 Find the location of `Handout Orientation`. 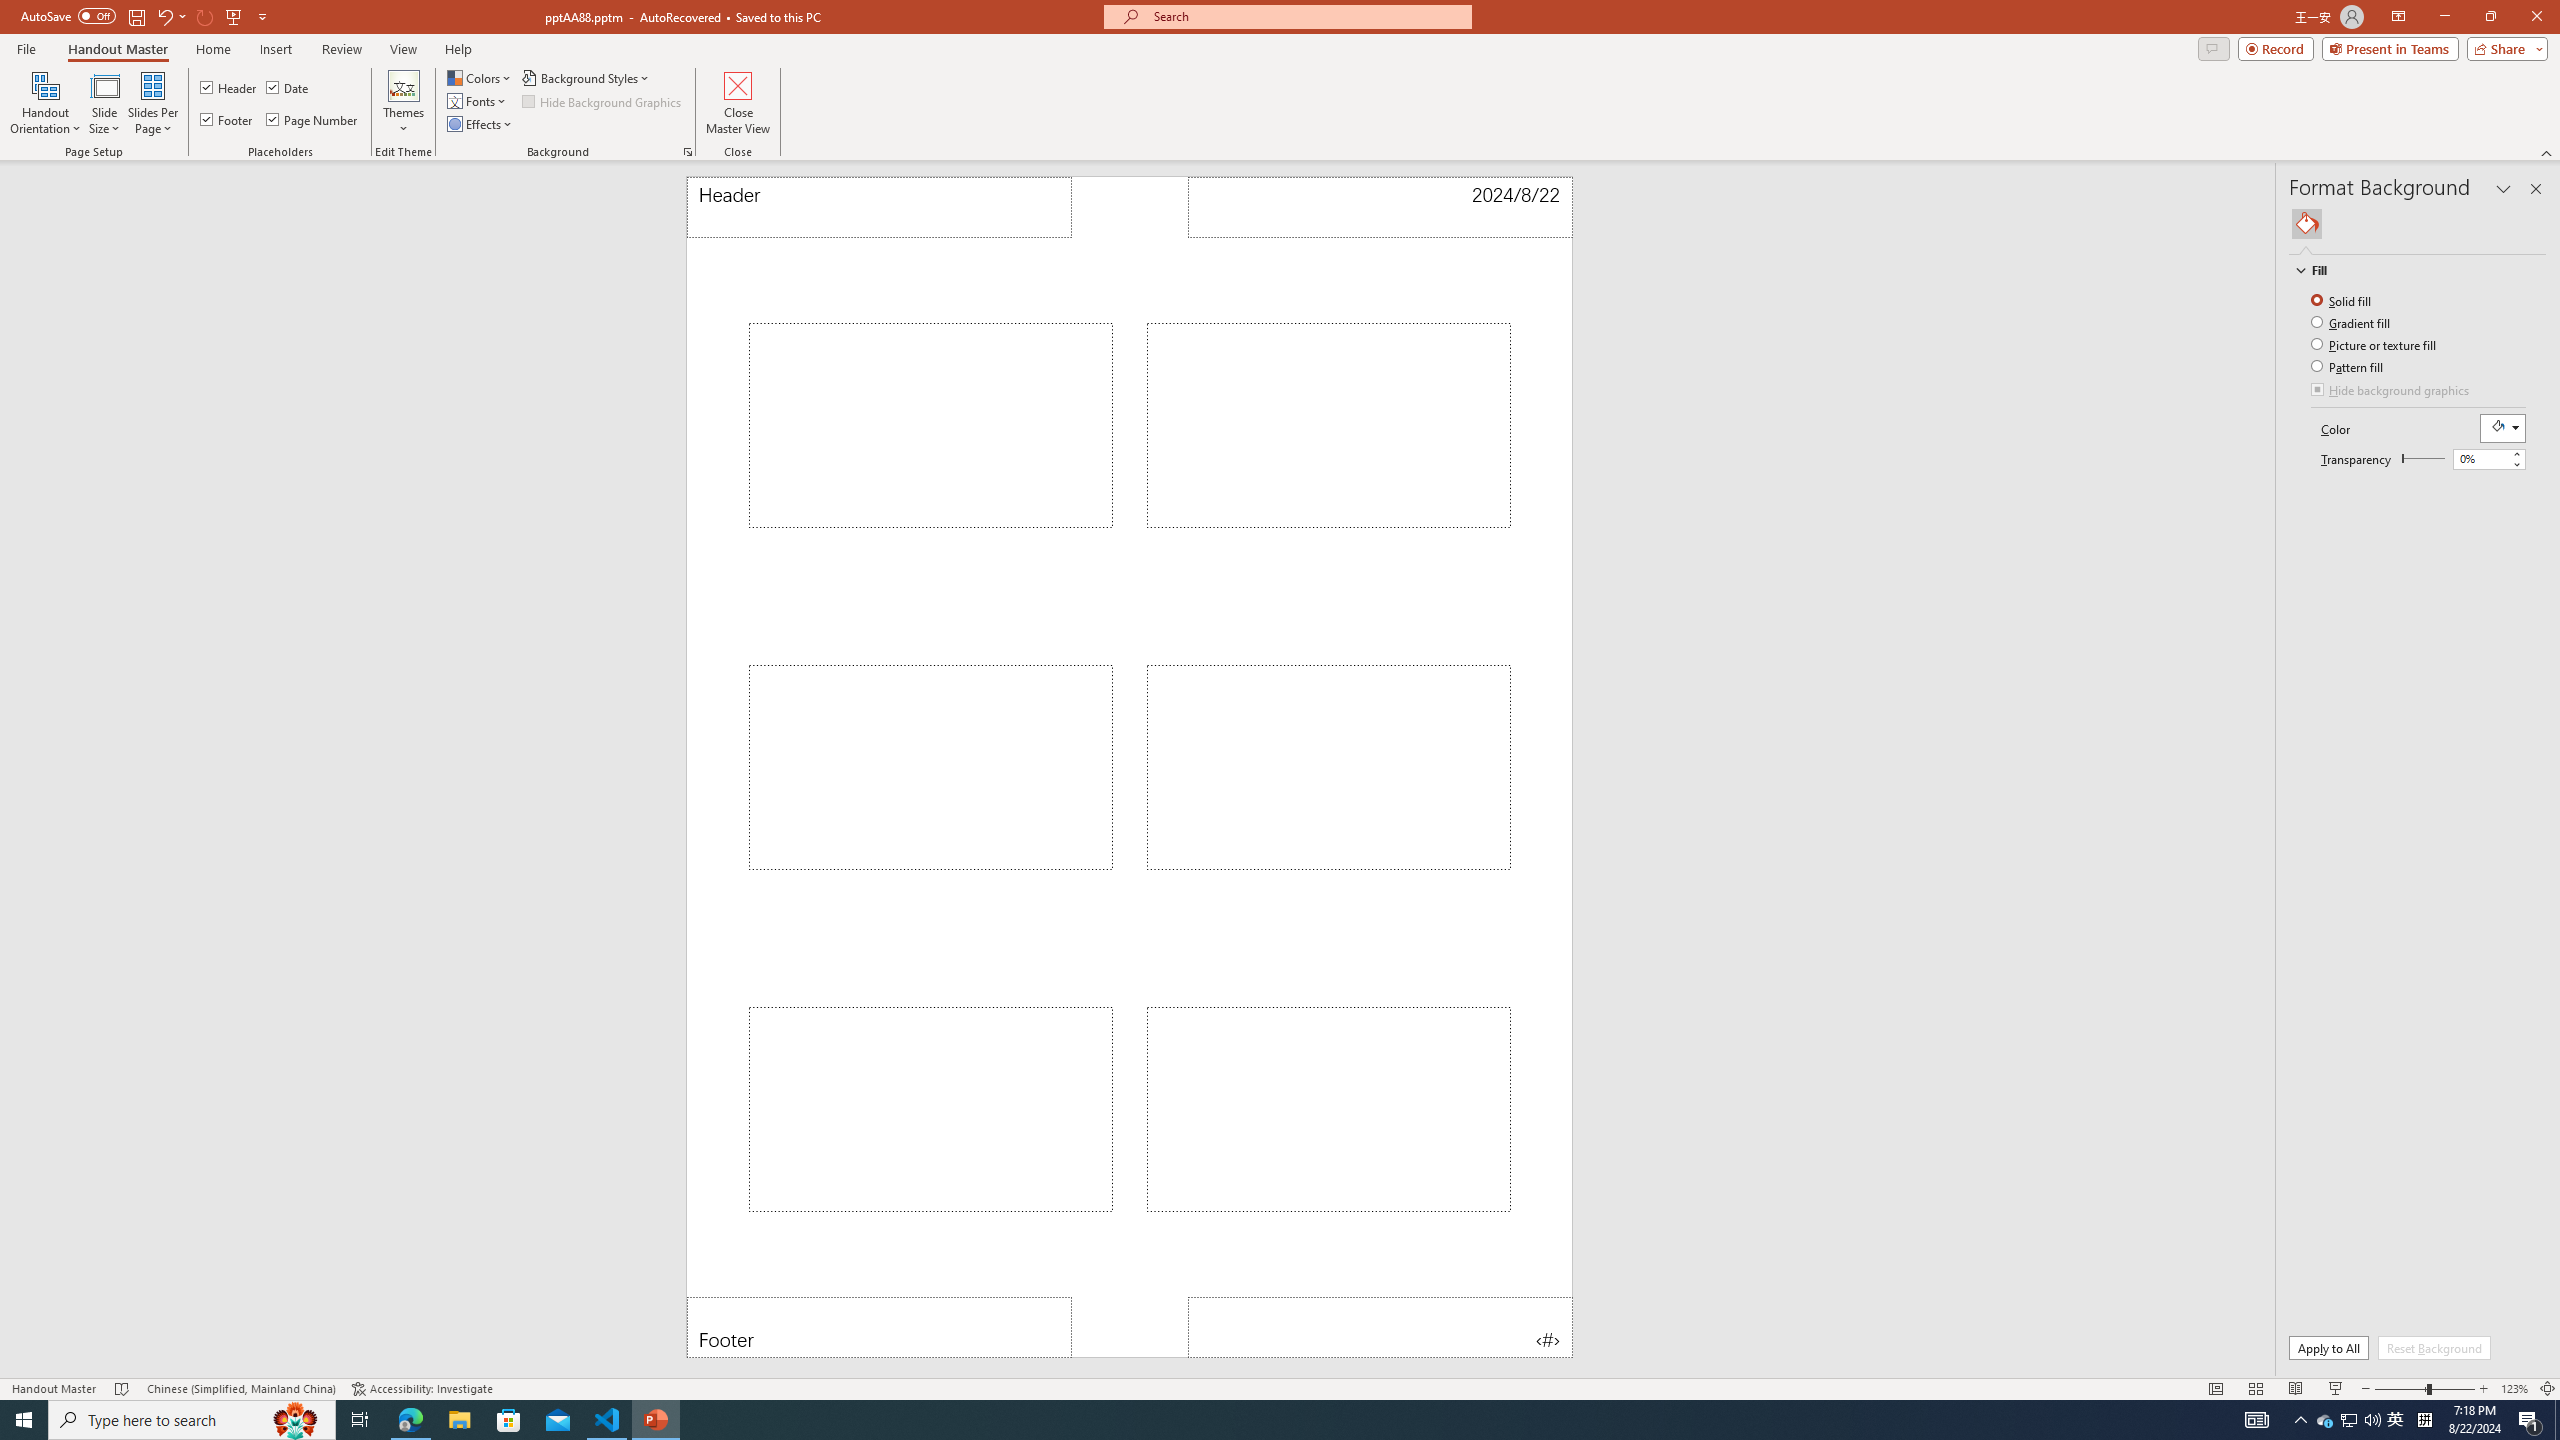

Handout Orientation is located at coordinates (46, 103).